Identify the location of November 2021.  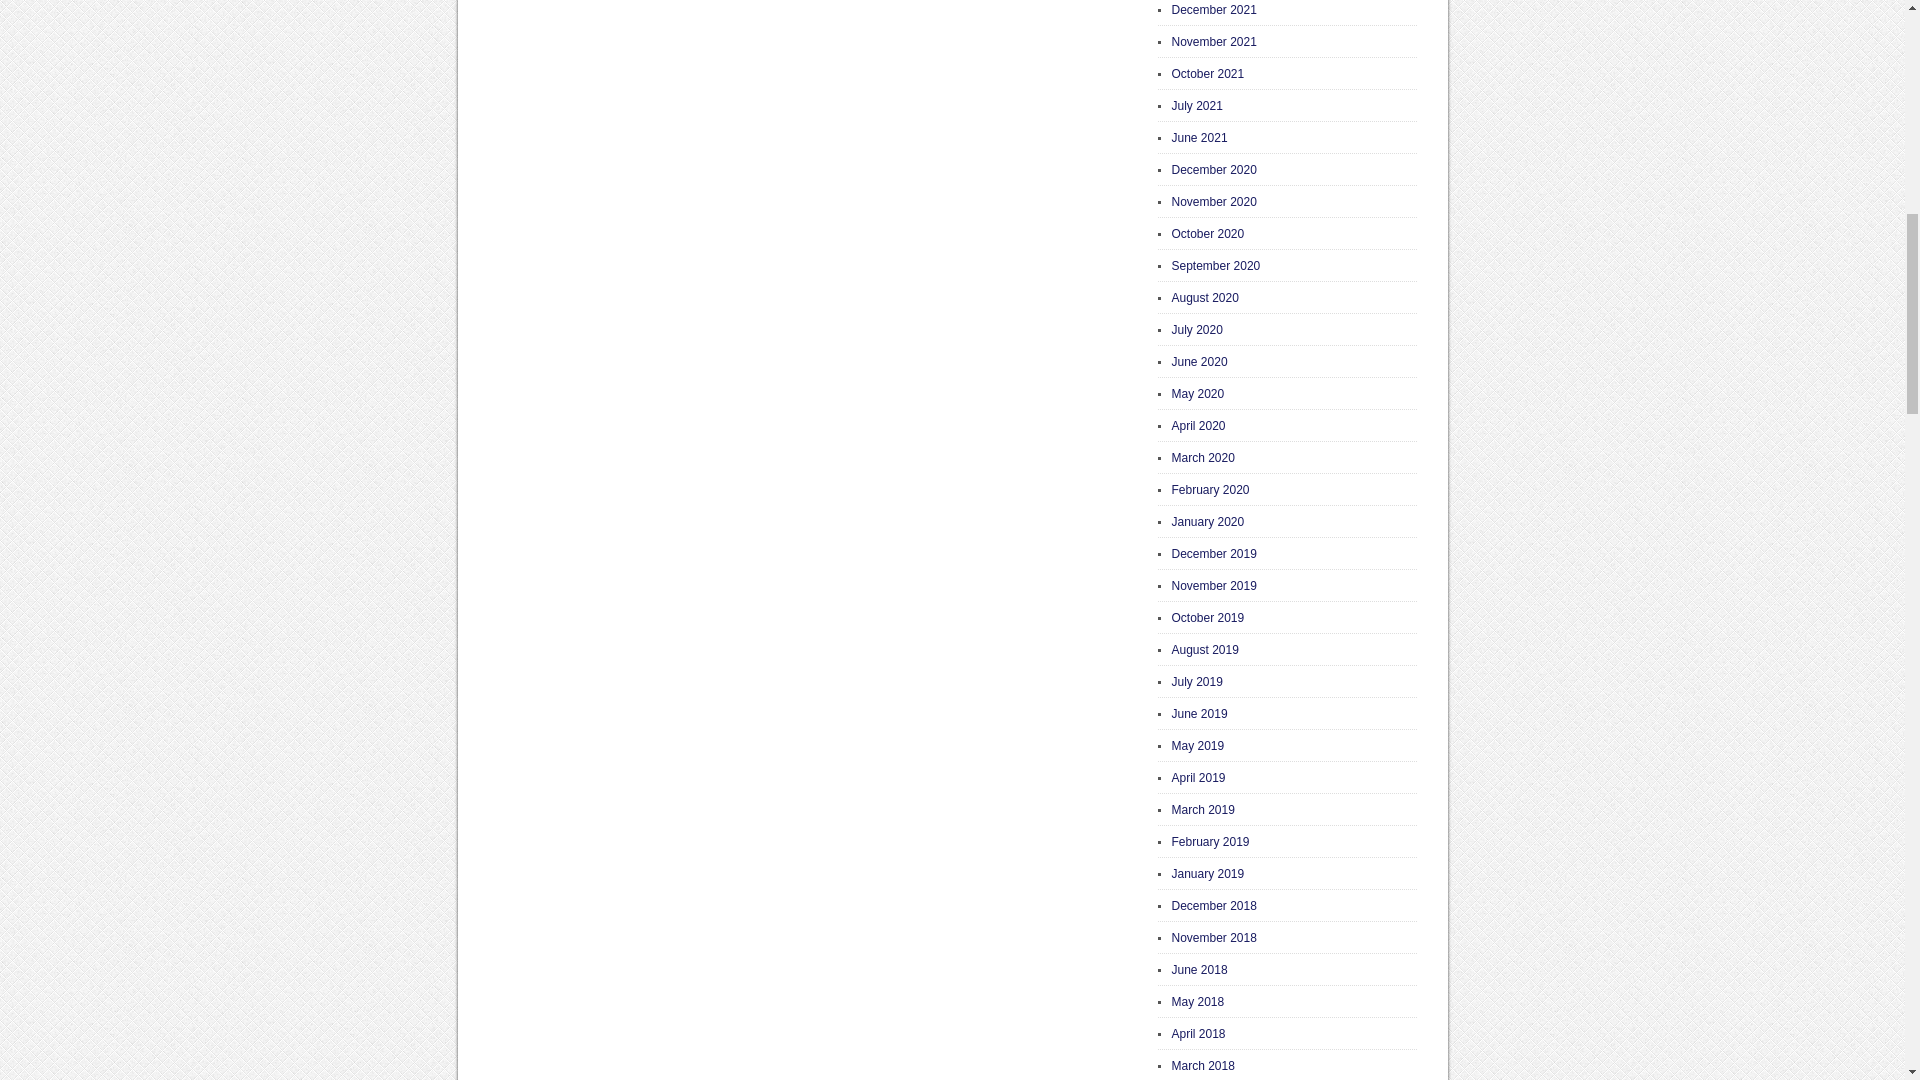
(1214, 41).